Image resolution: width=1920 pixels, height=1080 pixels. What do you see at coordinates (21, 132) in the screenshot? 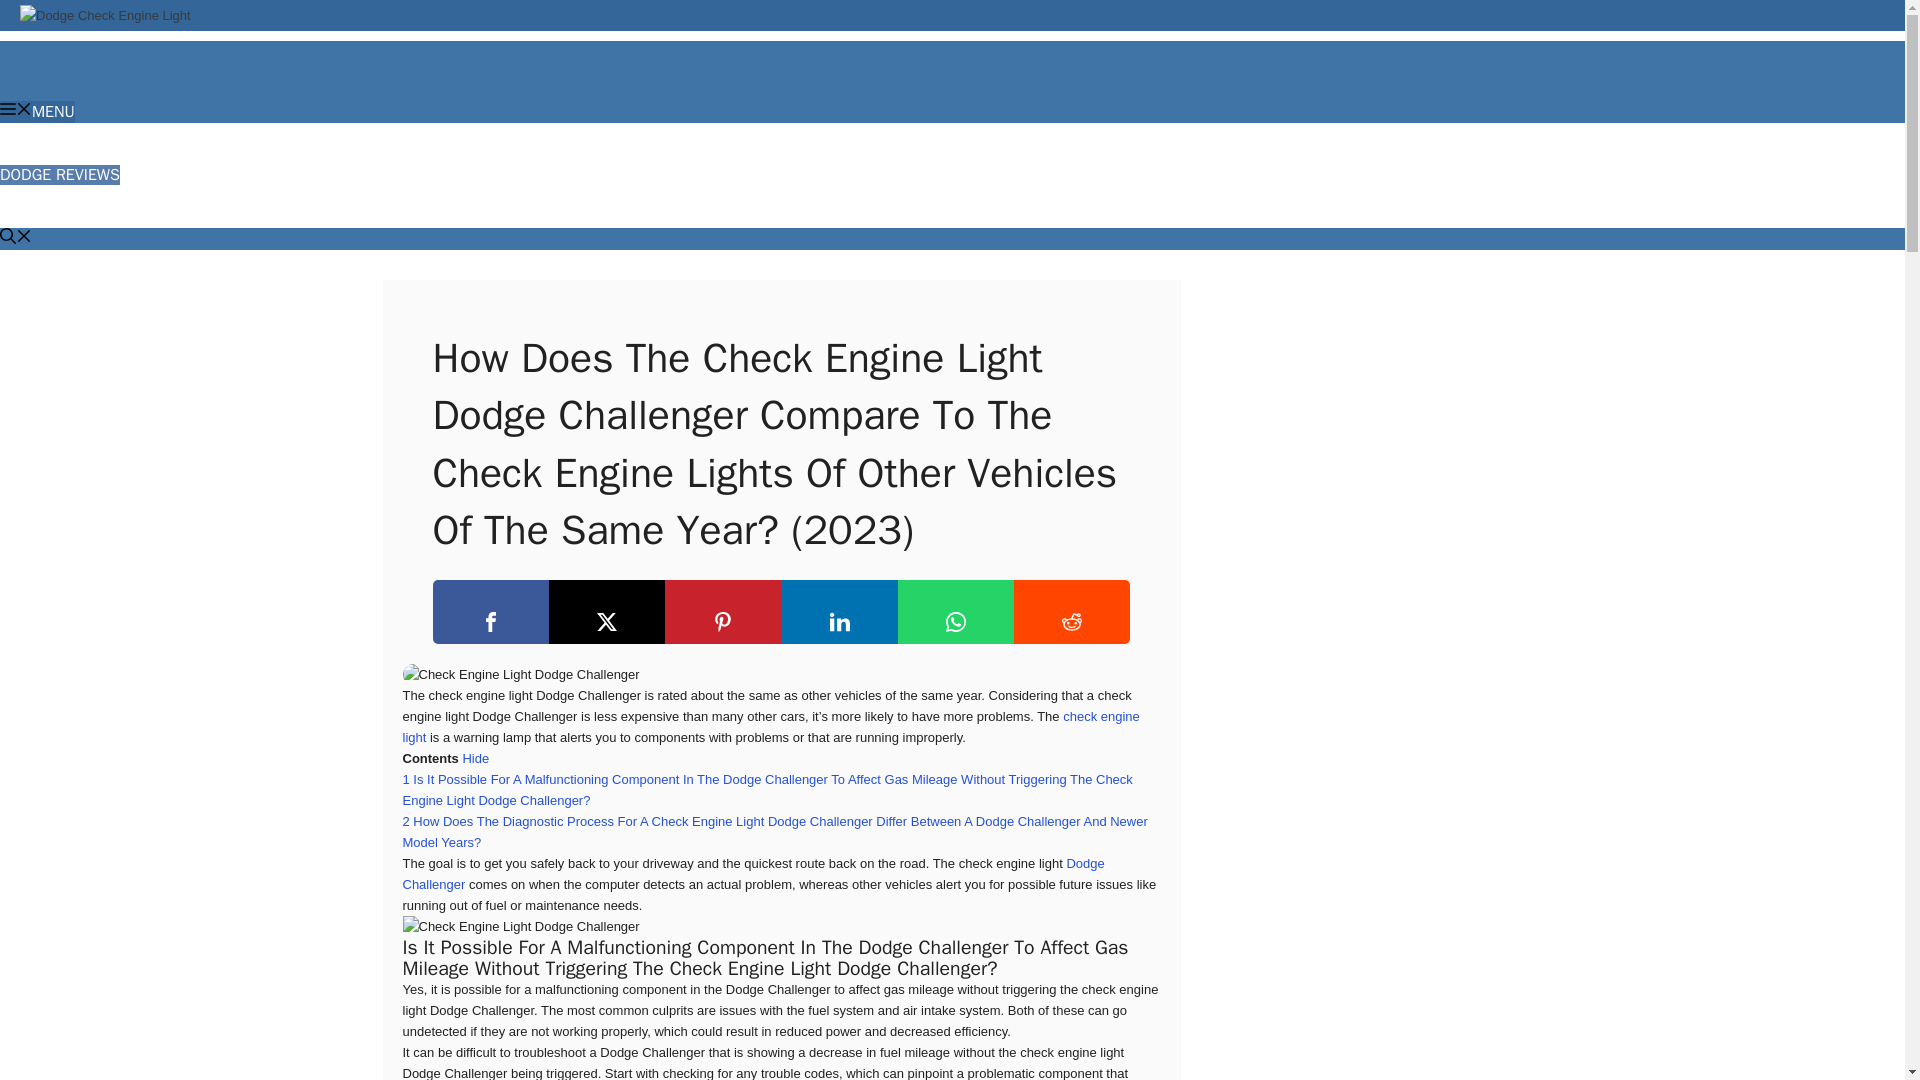
I see `HOME` at bounding box center [21, 132].